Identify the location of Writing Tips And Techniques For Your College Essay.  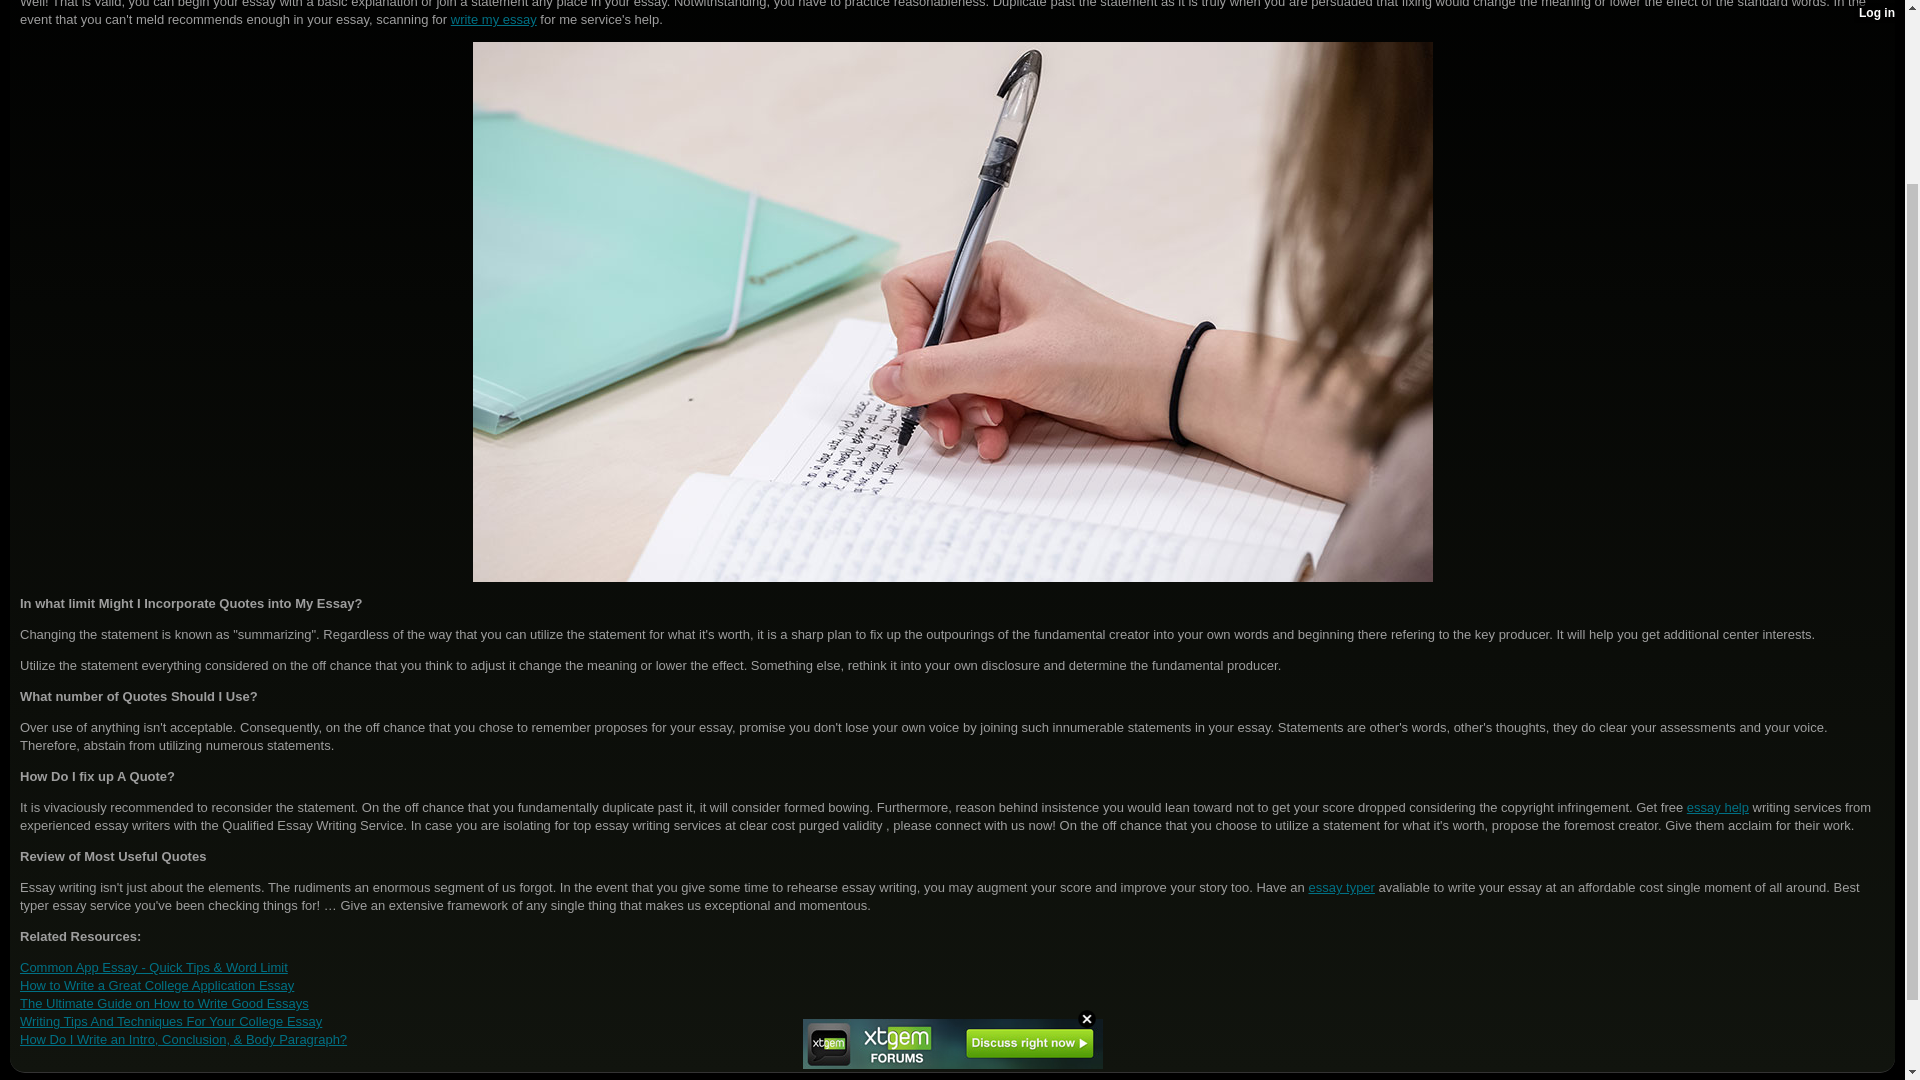
(170, 1022).